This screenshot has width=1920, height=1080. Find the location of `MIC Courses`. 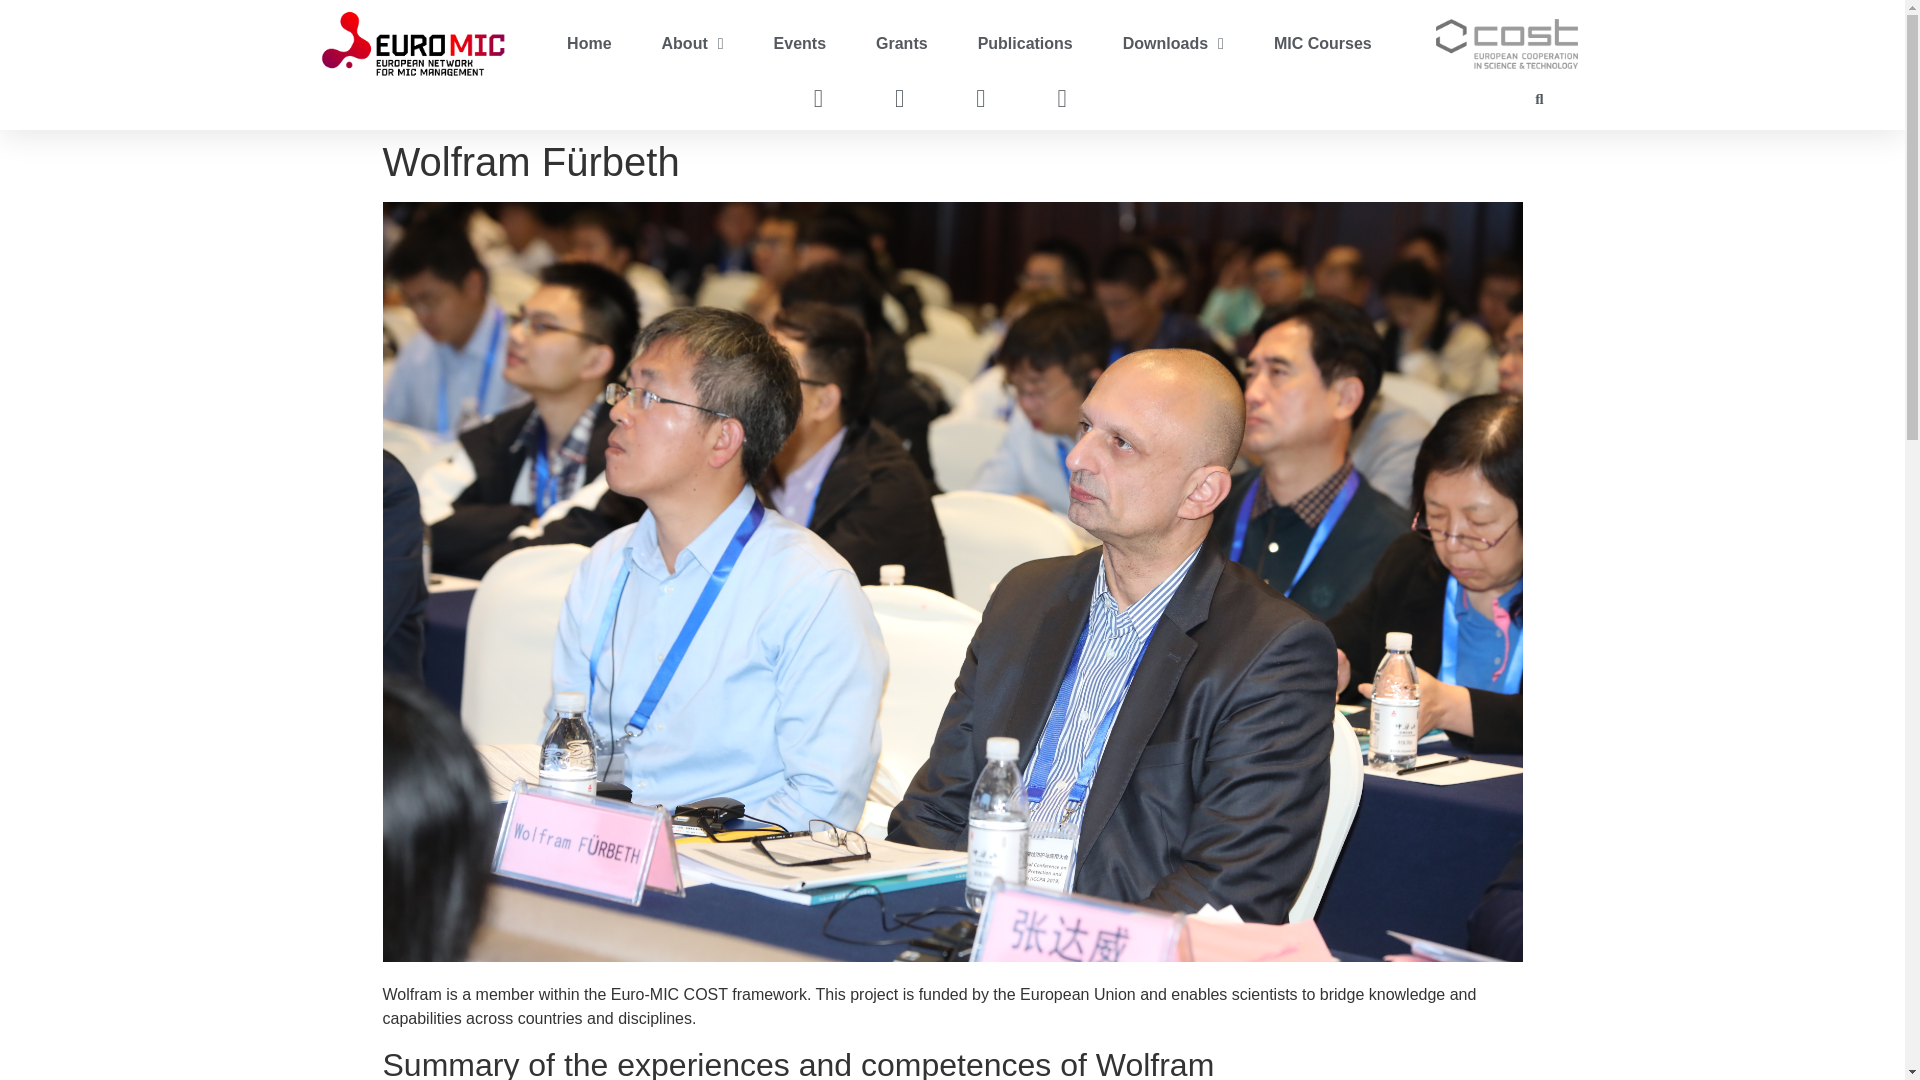

MIC Courses is located at coordinates (1323, 43).